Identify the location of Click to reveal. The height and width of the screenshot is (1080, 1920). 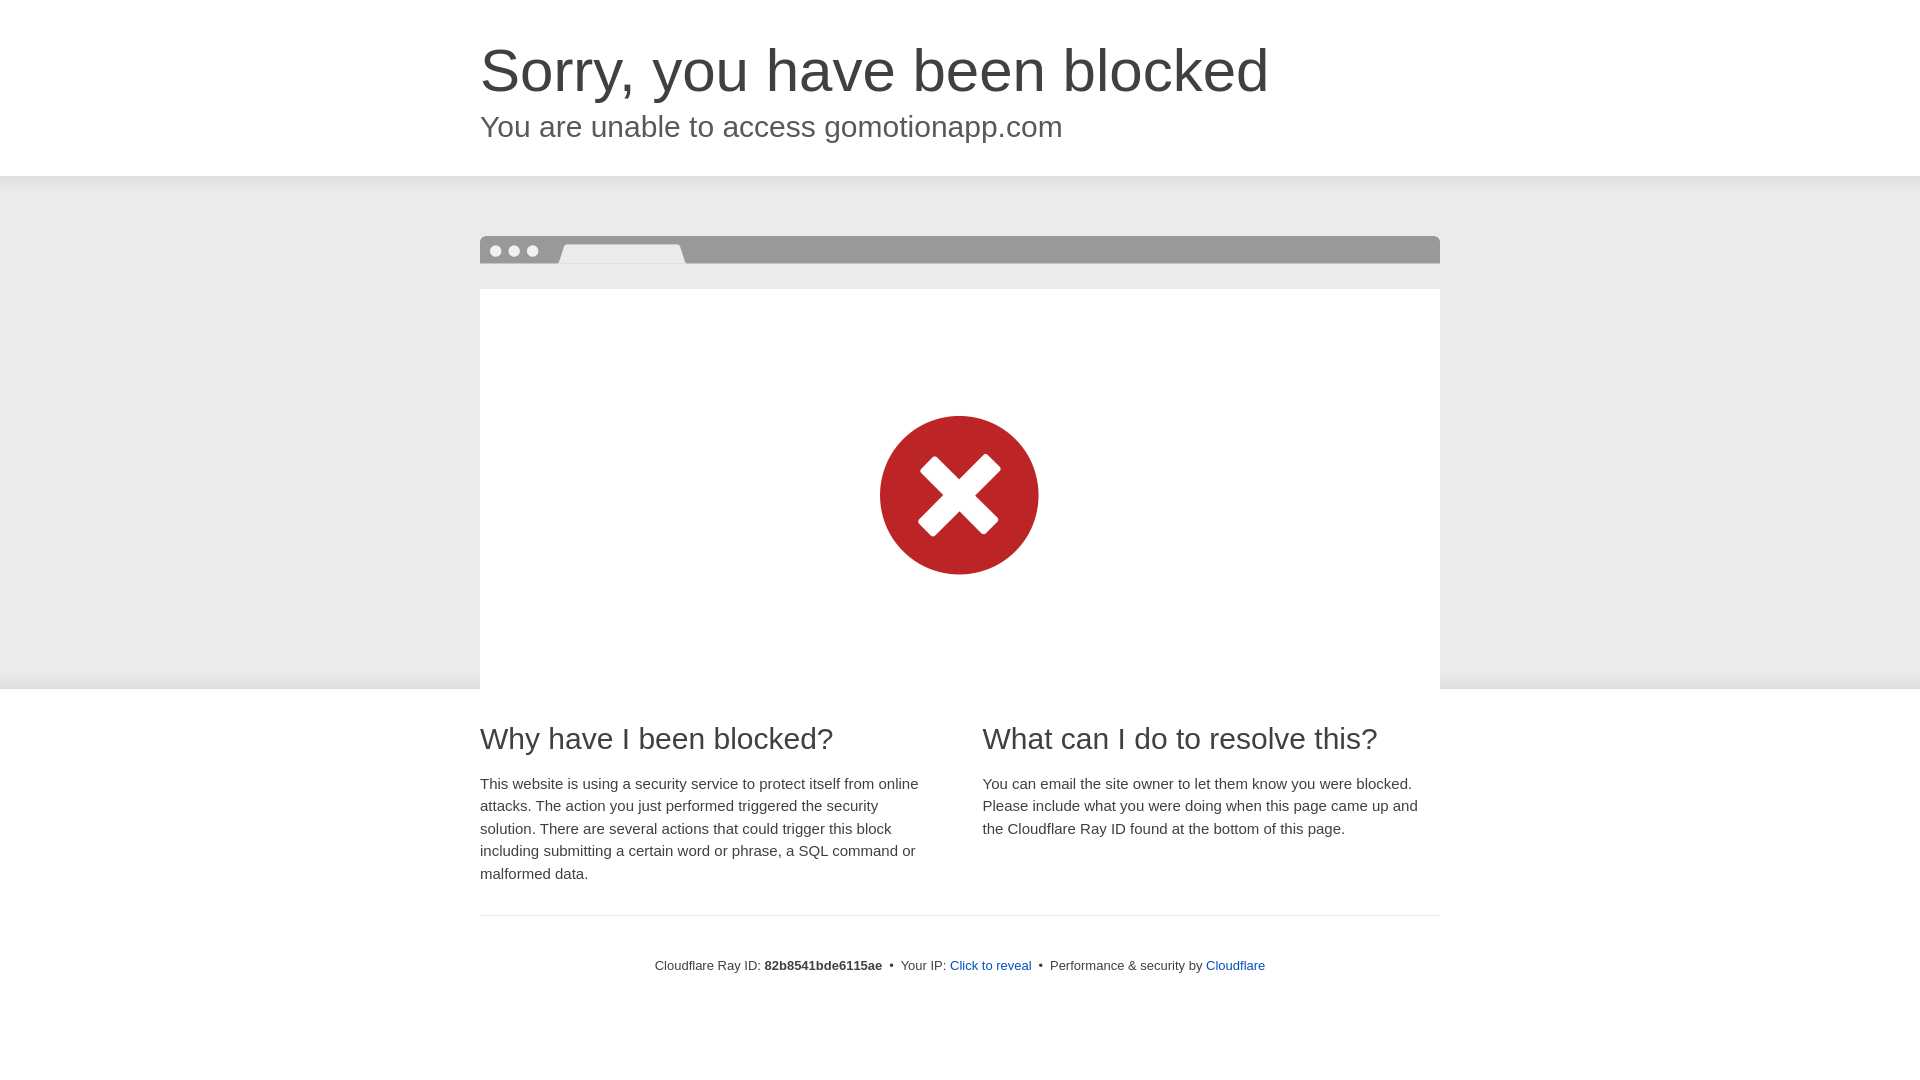
(991, 966).